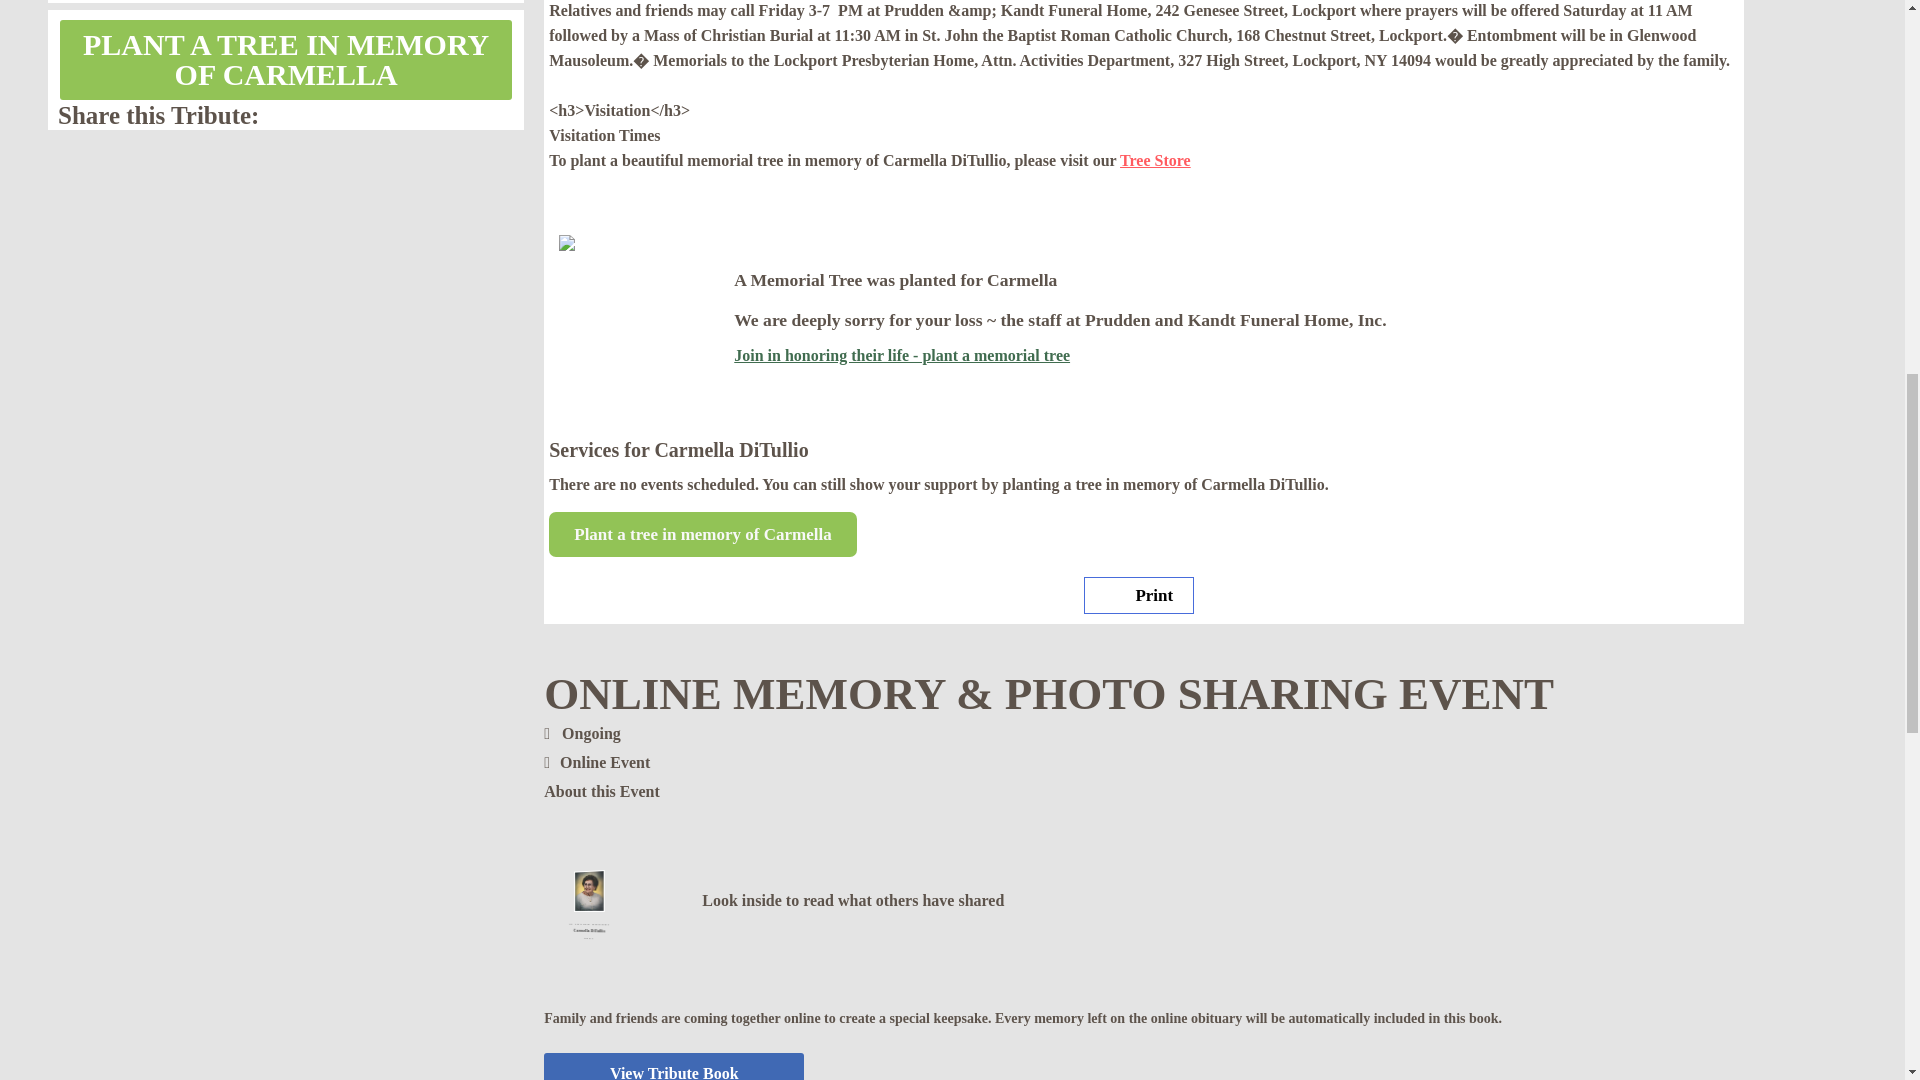 This screenshot has height=1080, width=1920. I want to click on Plant A Tree, so click(286, 60).